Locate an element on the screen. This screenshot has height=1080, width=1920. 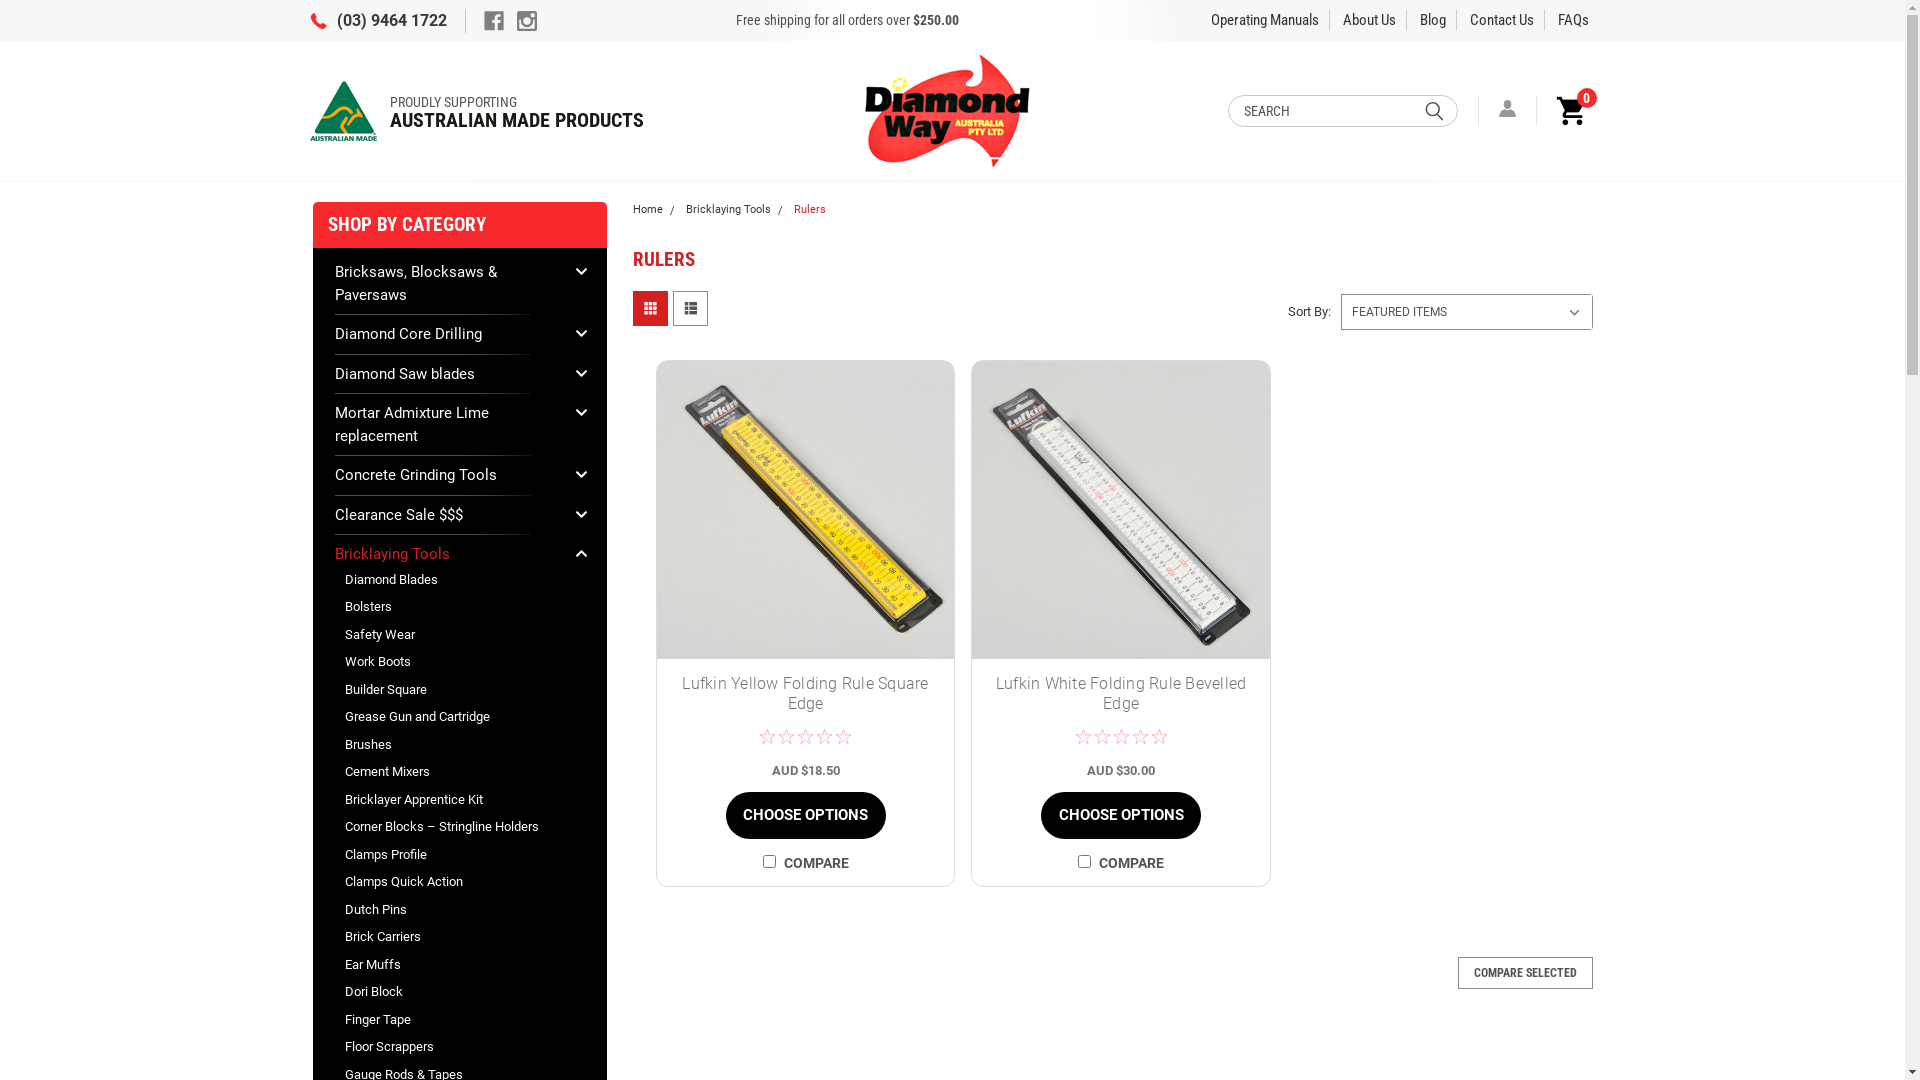
Brick Carriers is located at coordinates (448, 937).